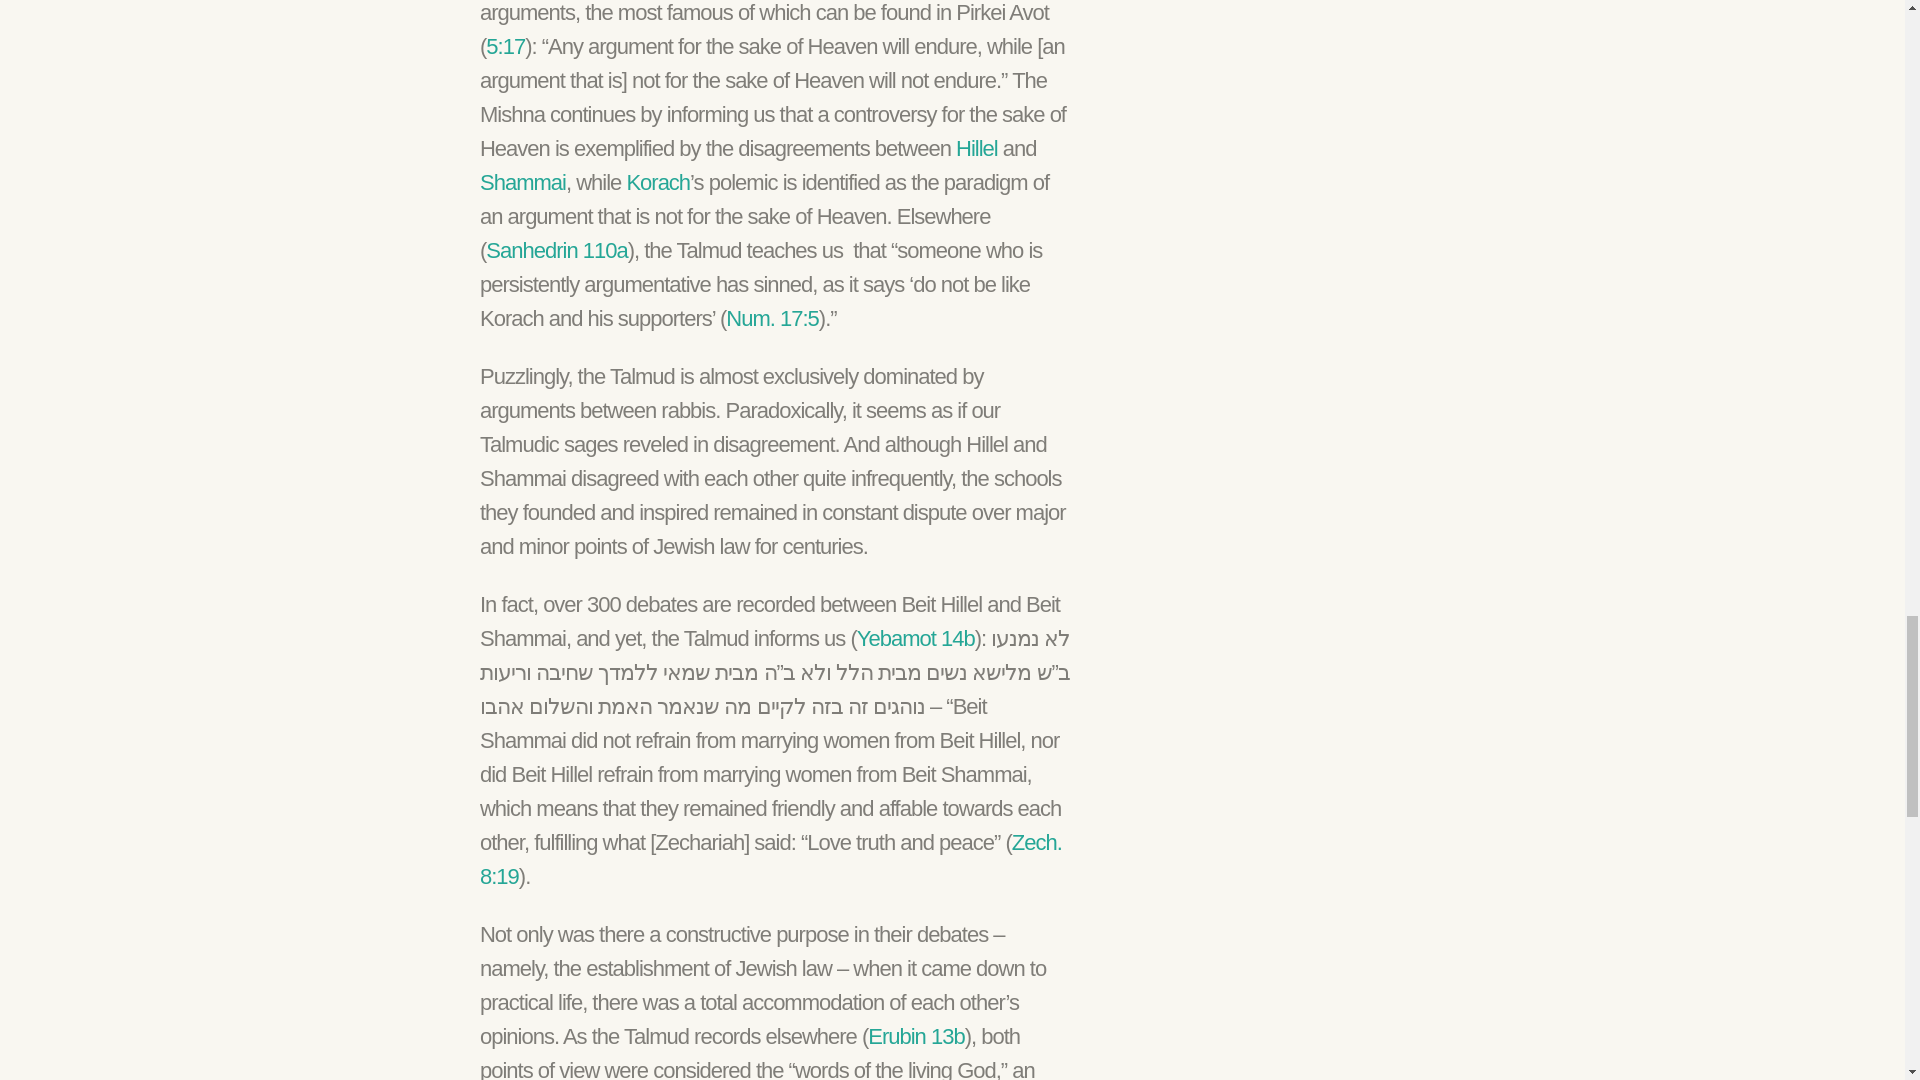 The width and height of the screenshot is (1920, 1080). I want to click on Shammai, so click(523, 182).